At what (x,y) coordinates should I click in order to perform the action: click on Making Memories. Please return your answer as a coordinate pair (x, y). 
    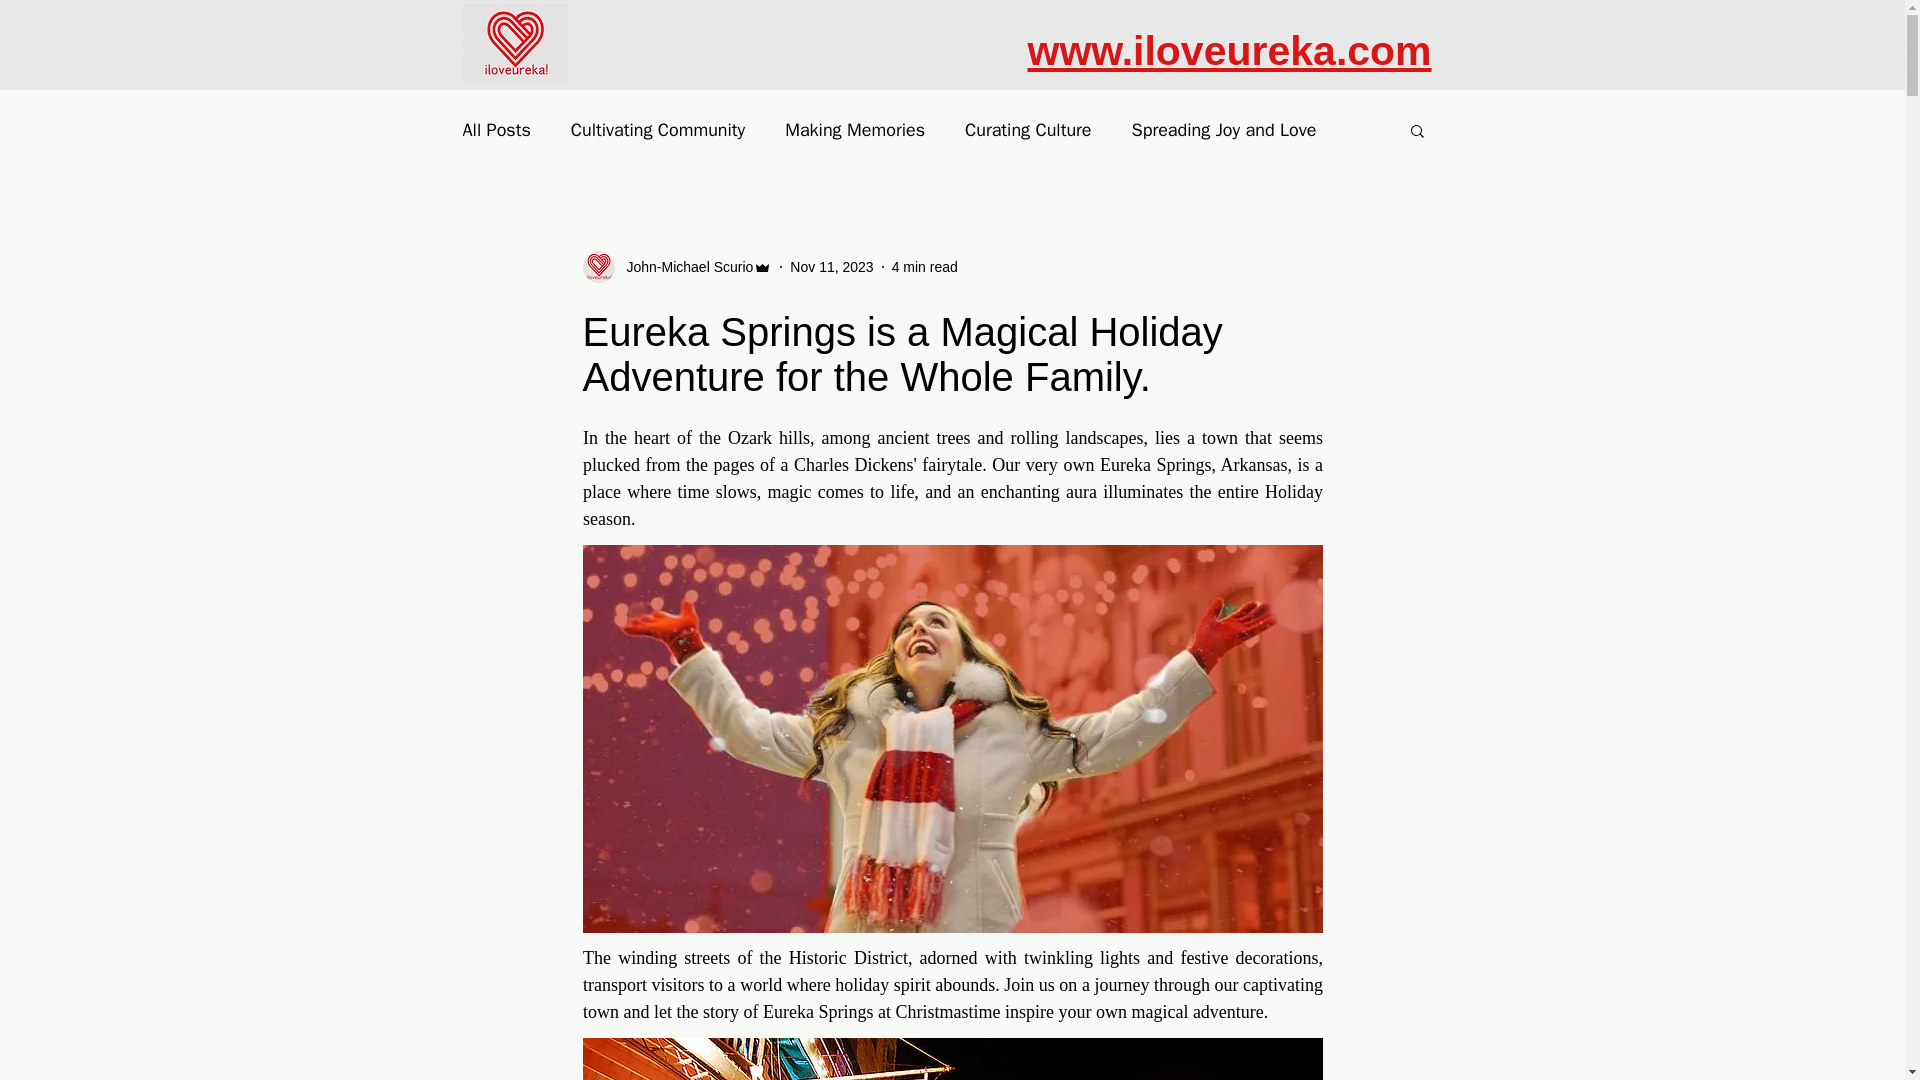
    Looking at the image, I should click on (855, 129).